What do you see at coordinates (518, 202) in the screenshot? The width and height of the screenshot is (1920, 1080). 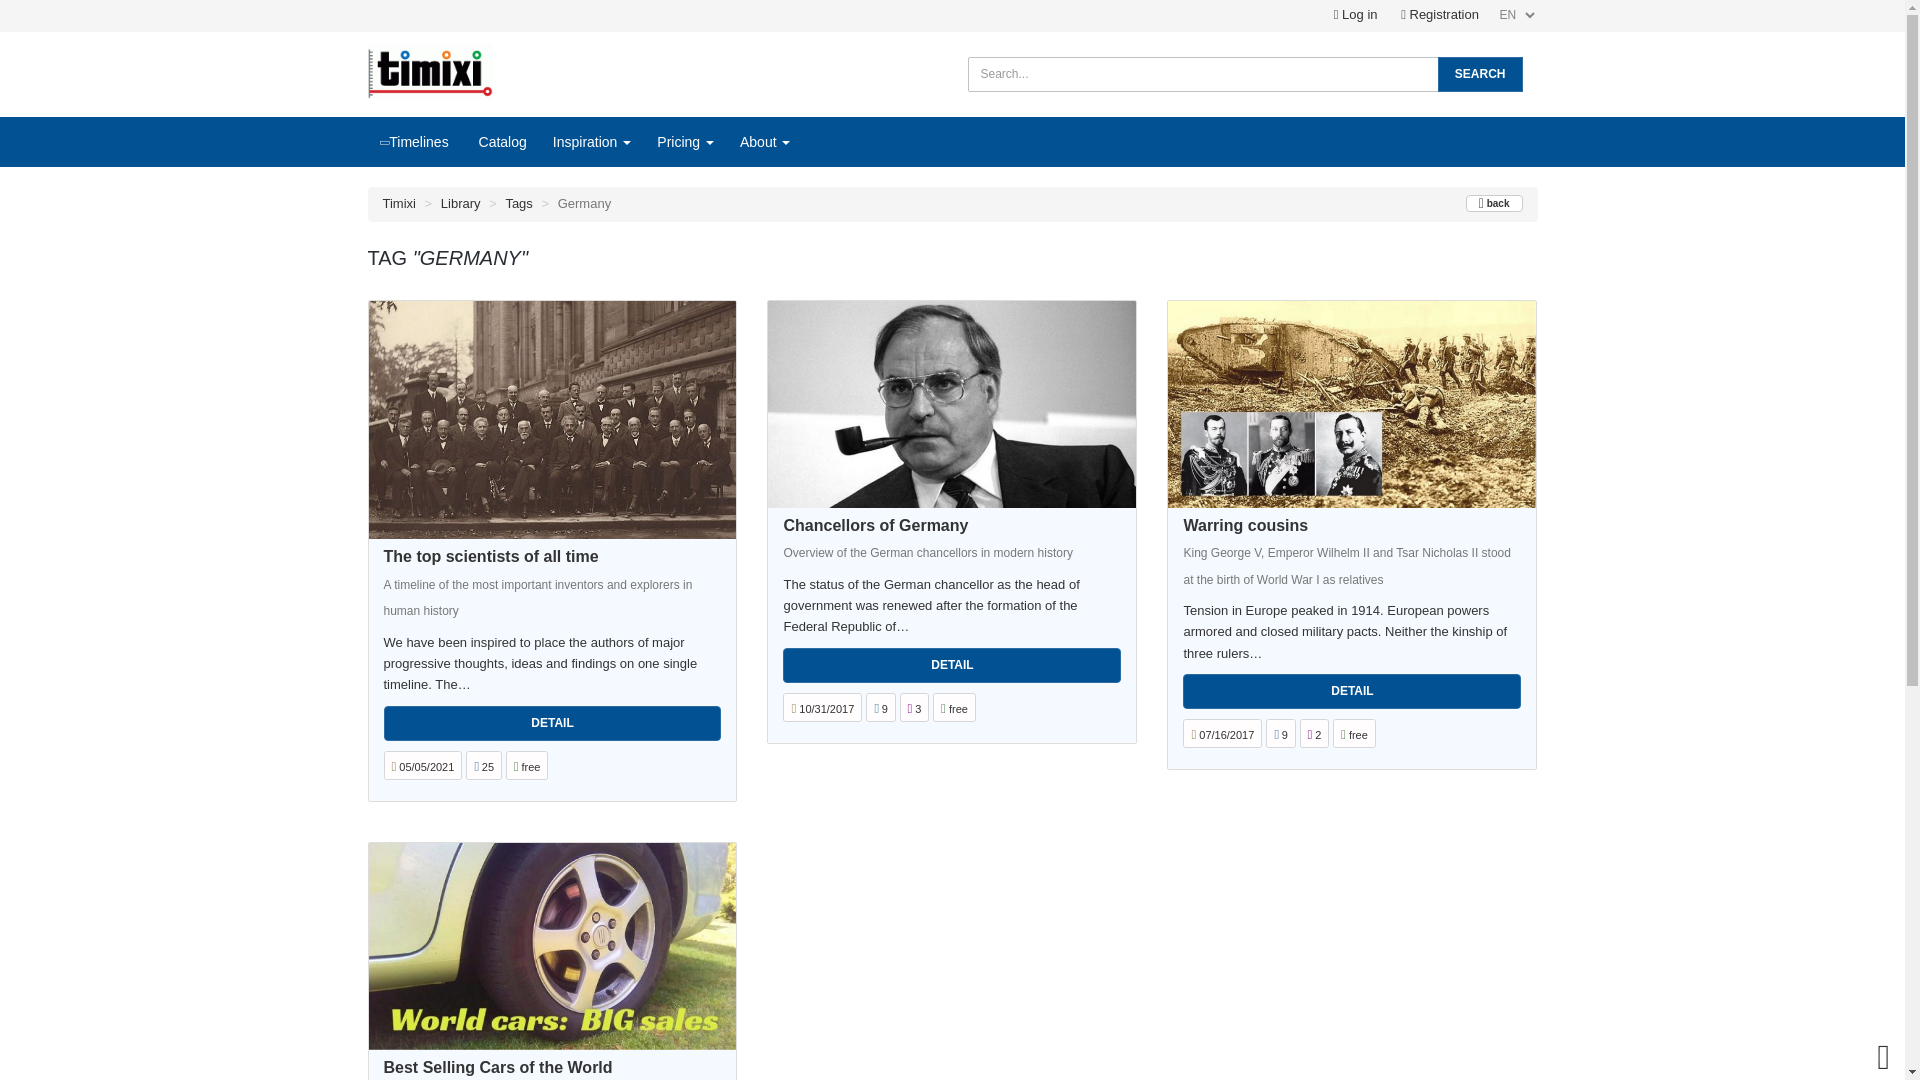 I see `Tags` at bounding box center [518, 202].